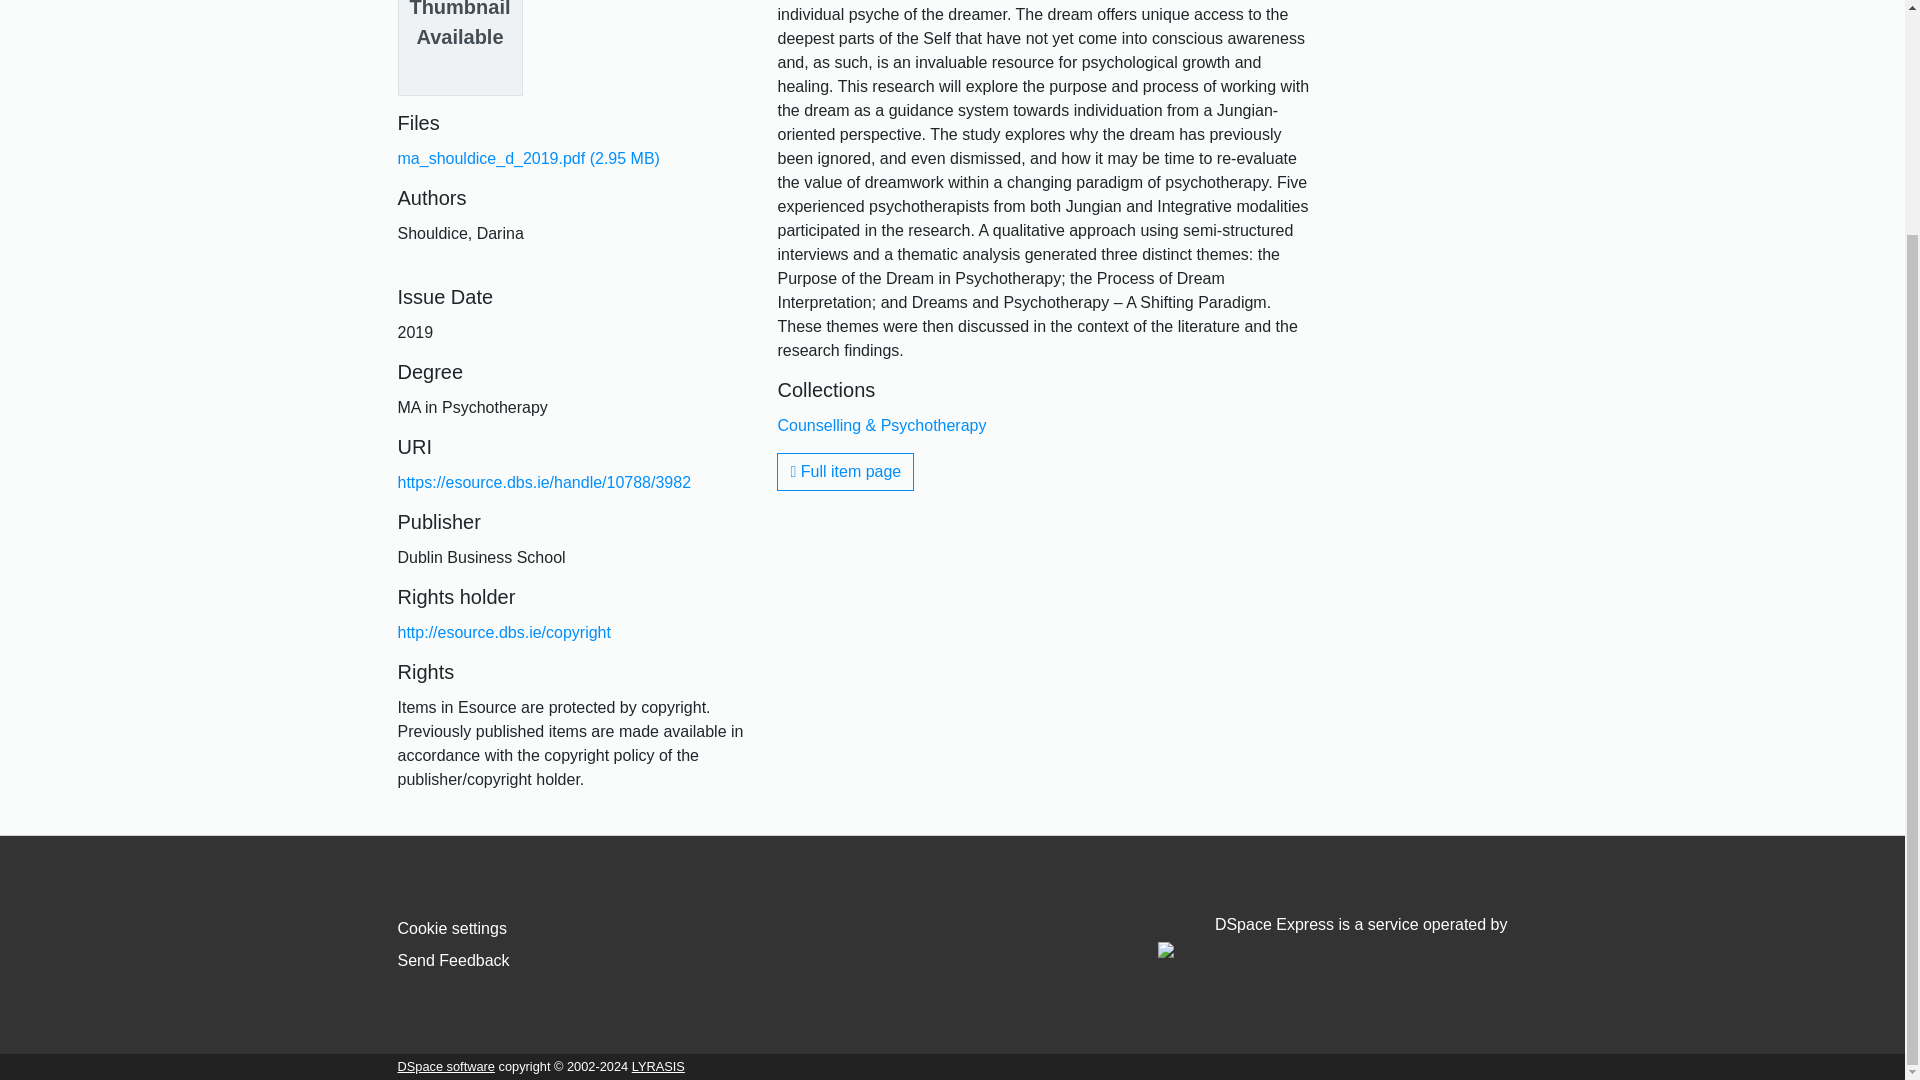  I want to click on Cookie settings, so click(452, 928).